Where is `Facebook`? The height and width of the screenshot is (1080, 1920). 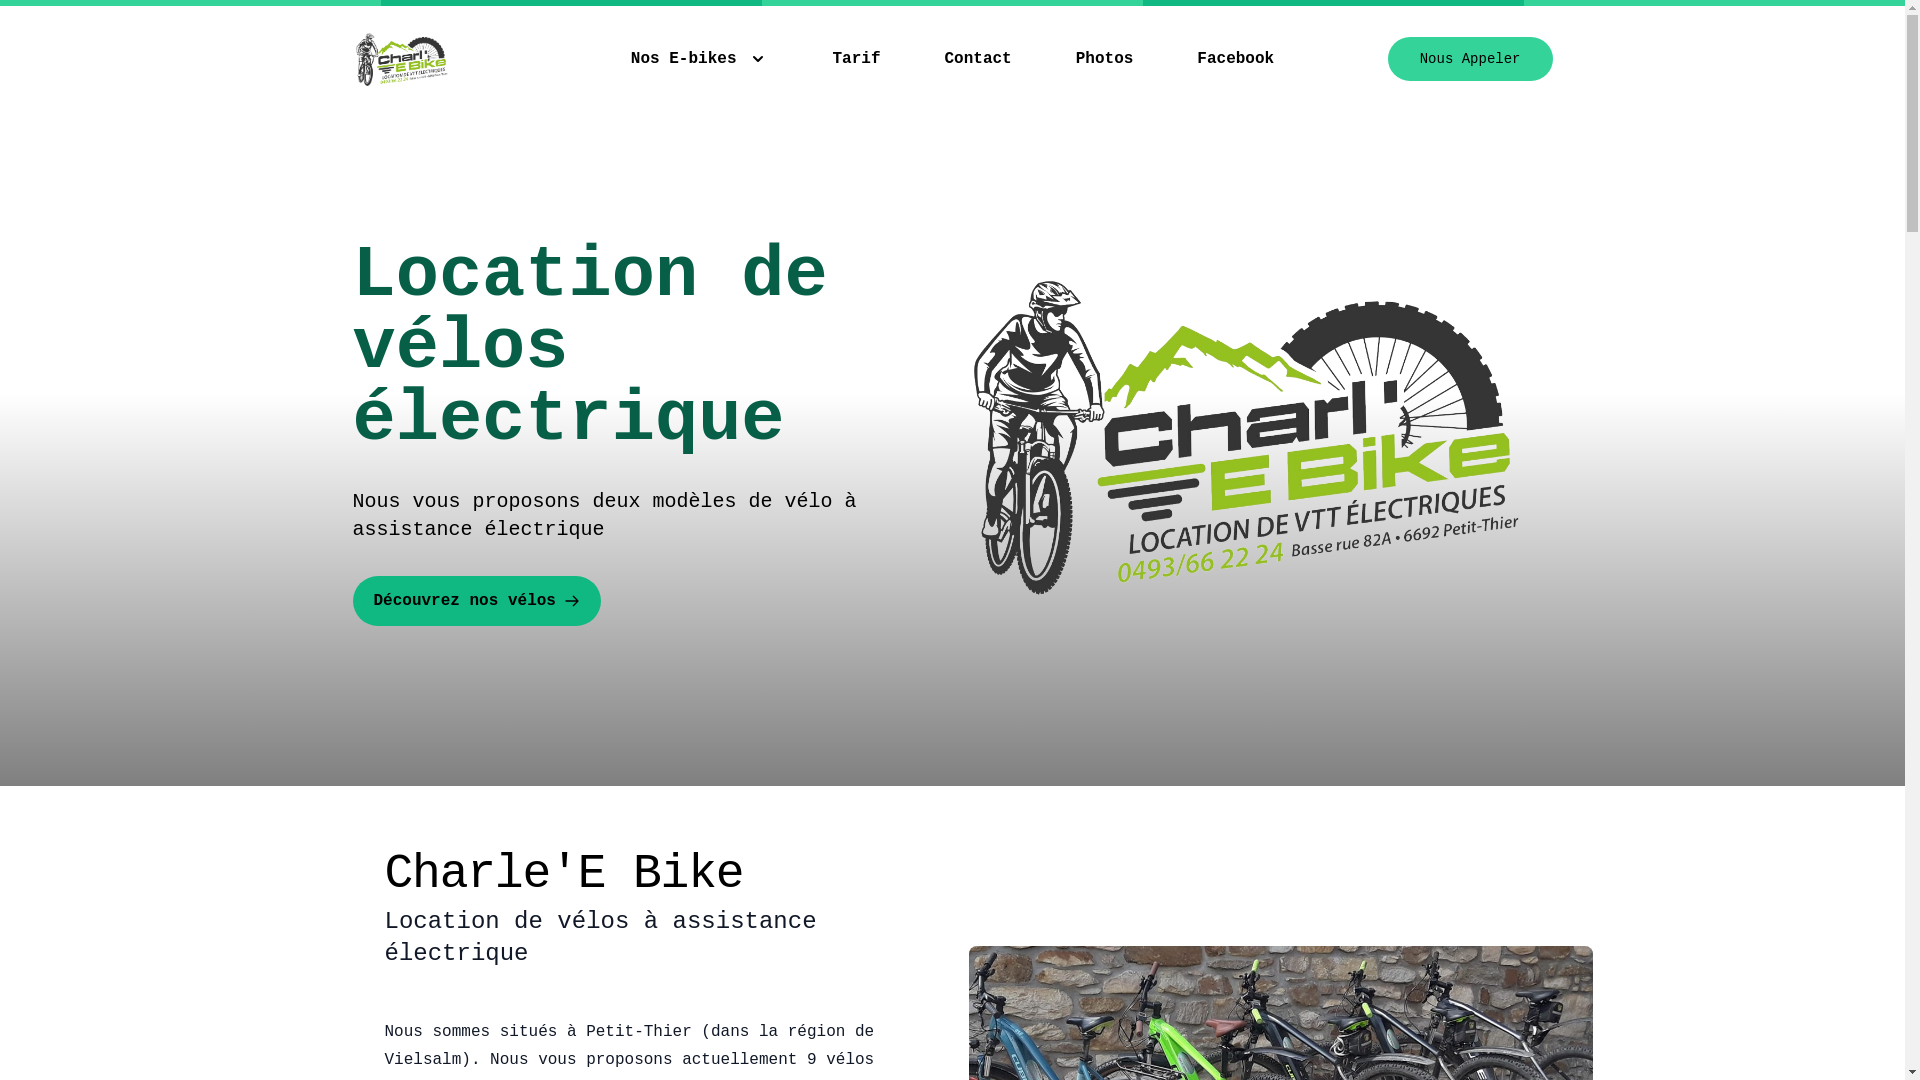 Facebook is located at coordinates (1236, 59).